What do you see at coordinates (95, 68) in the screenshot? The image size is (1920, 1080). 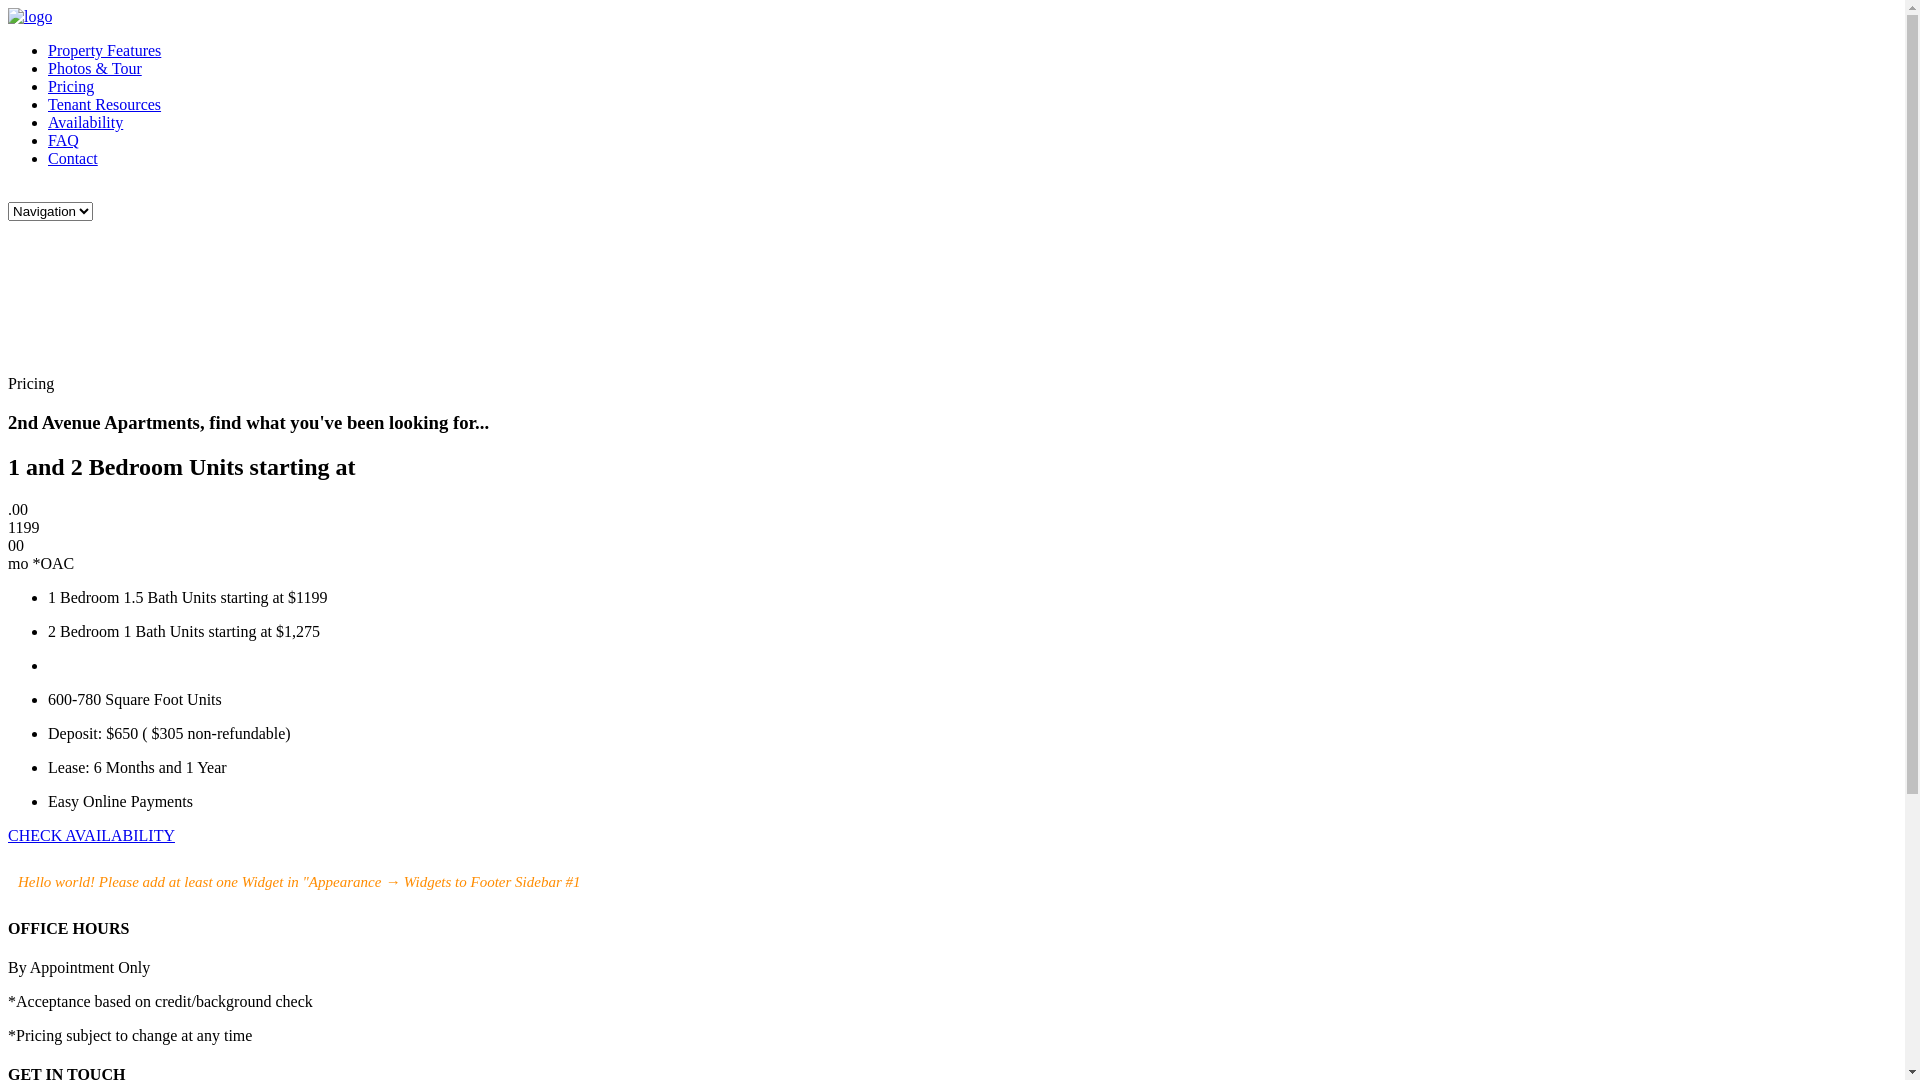 I see `Photos & Tour` at bounding box center [95, 68].